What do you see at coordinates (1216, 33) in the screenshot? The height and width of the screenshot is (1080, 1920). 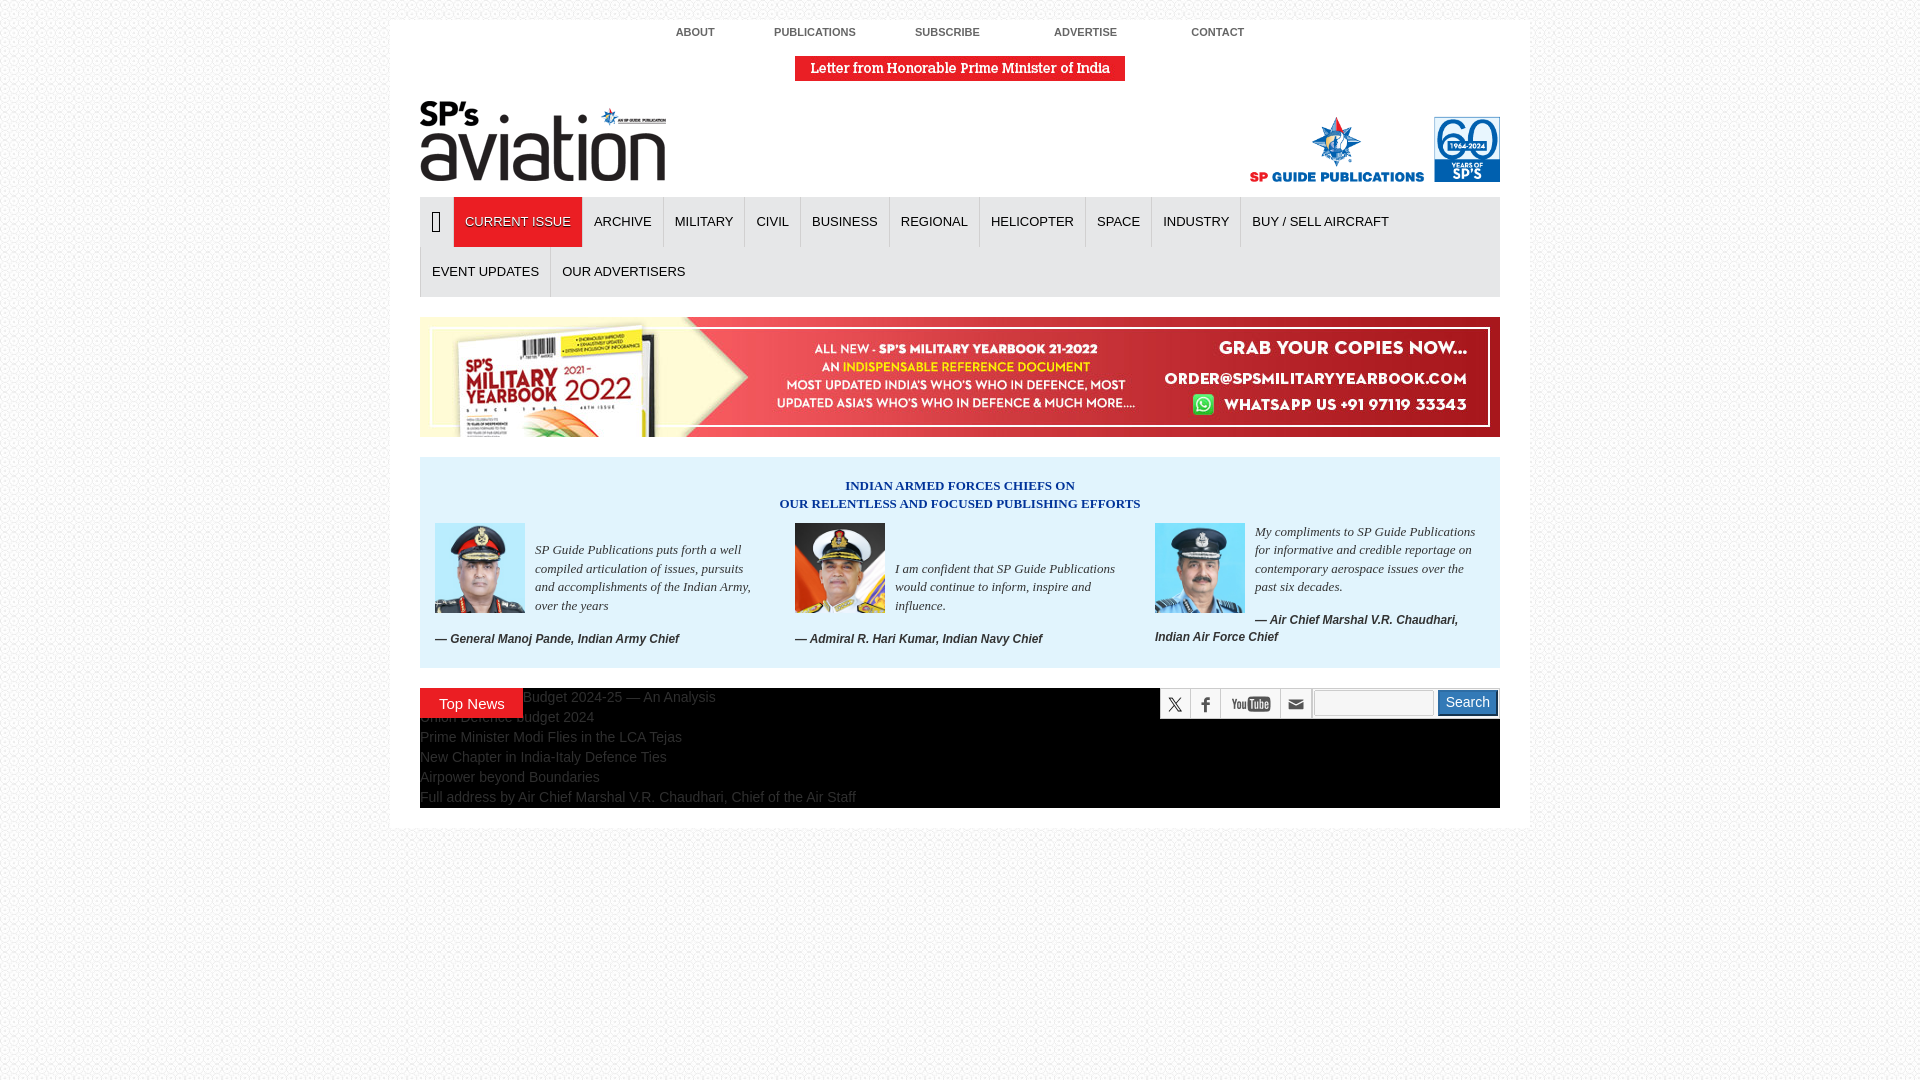 I see `CONTACT` at bounding box center [1216, 33].